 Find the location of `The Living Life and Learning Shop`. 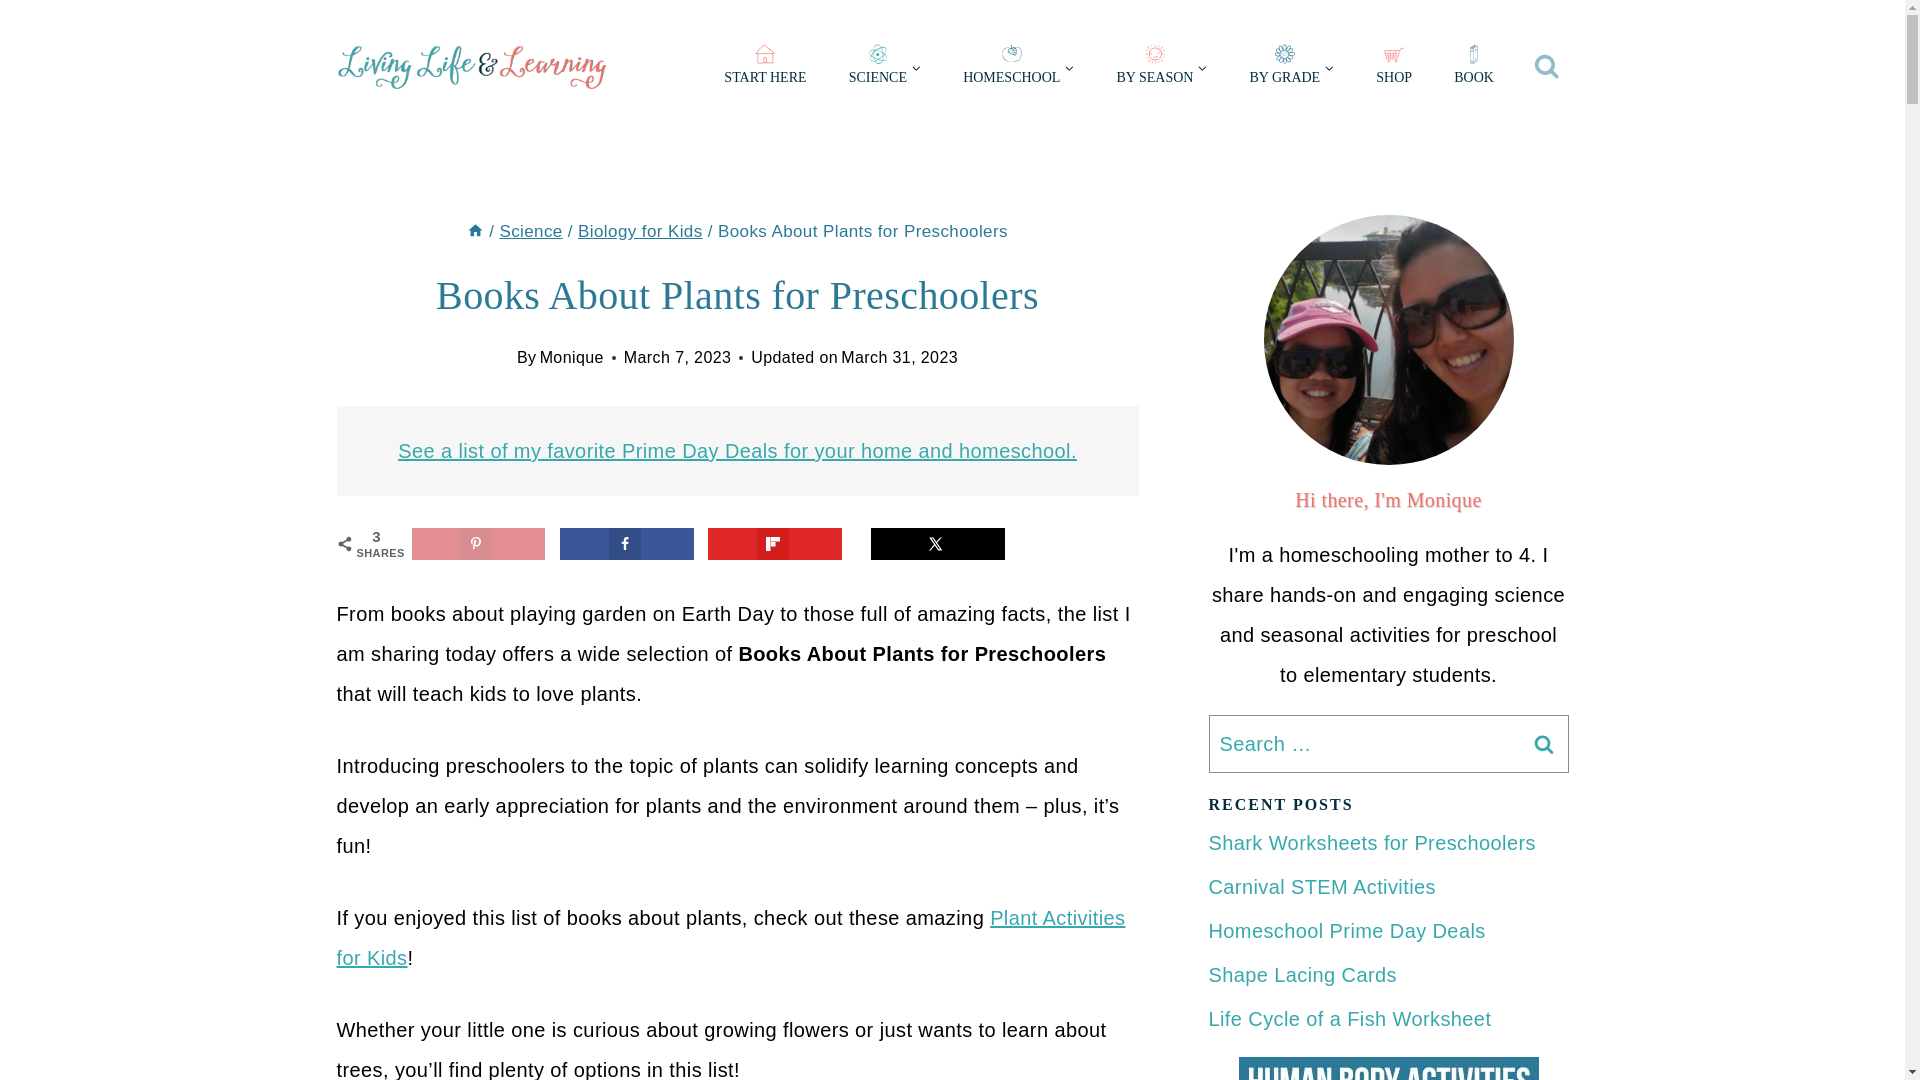

The Living Life and Learning Shop is located at coordinates (1394, 68).